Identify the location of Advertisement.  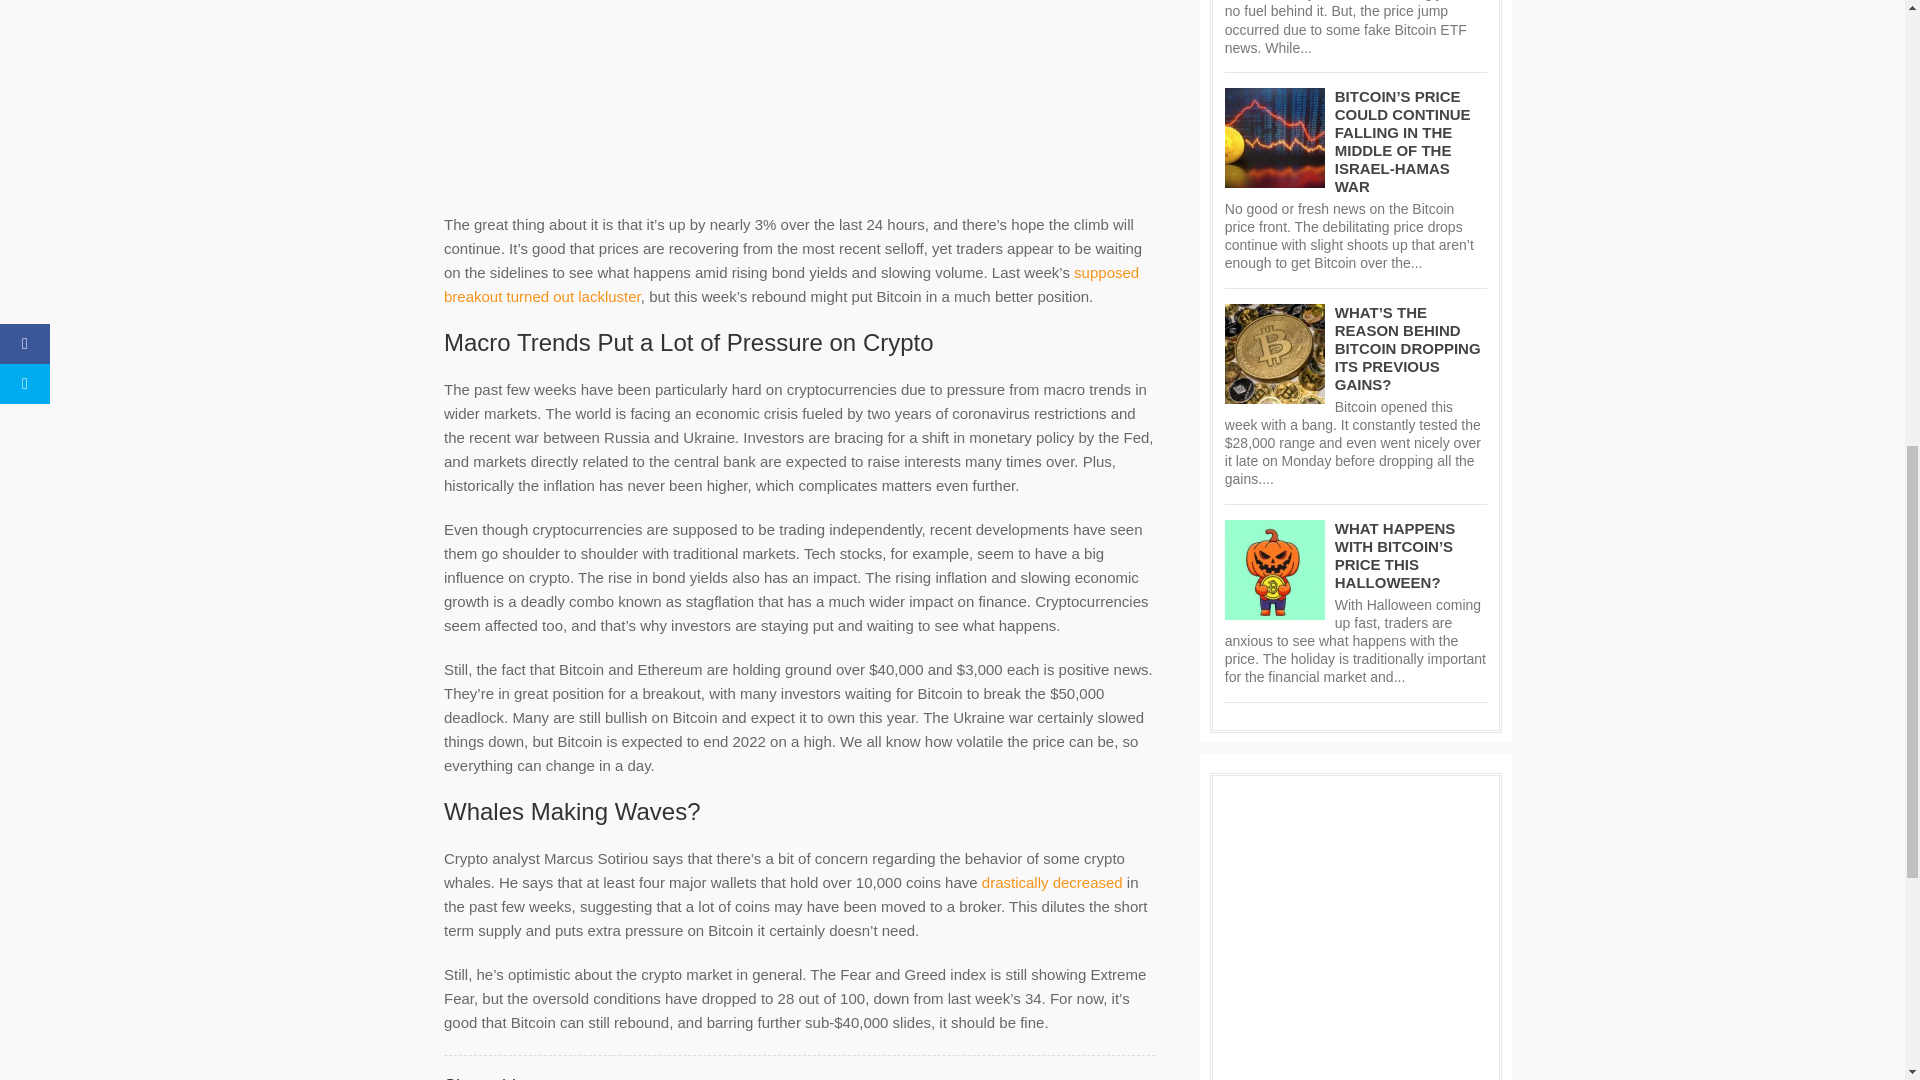
(799, 96).